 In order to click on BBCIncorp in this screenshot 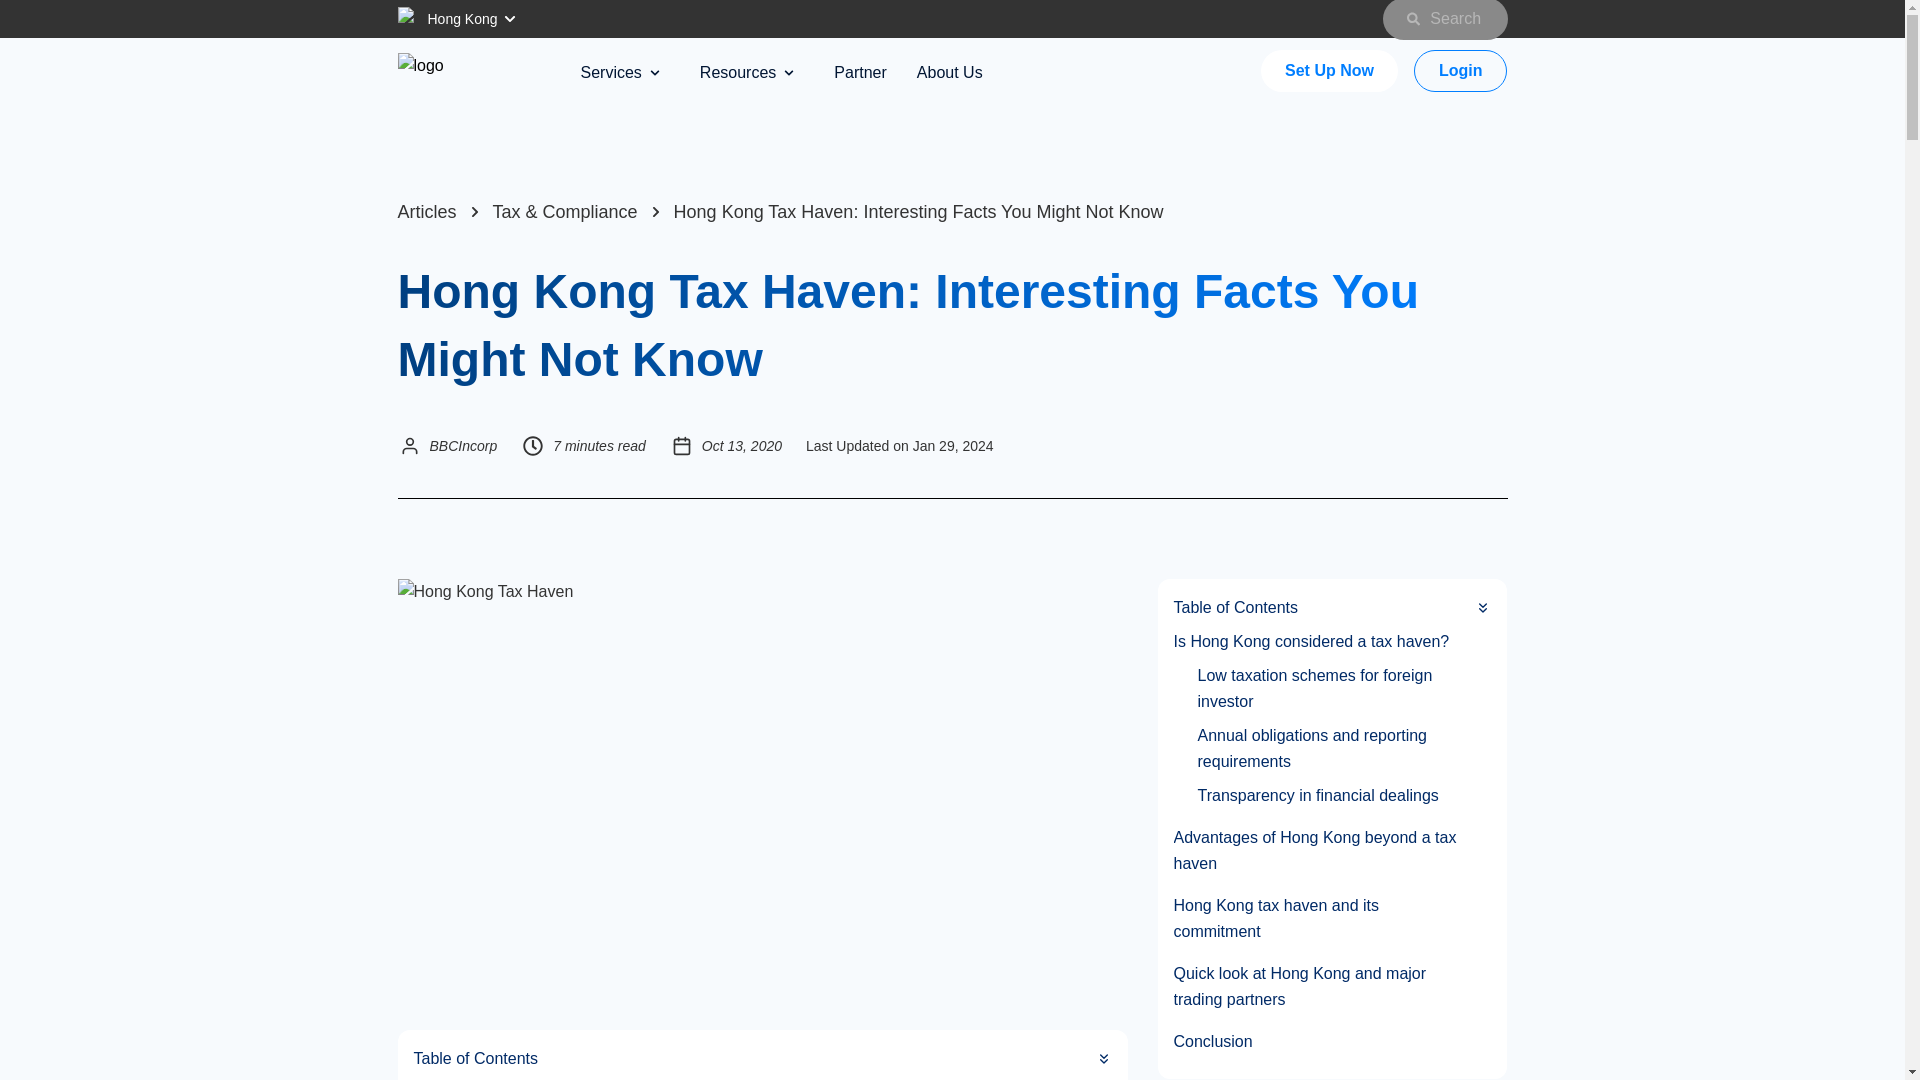, I will do `click(464, 446)`.